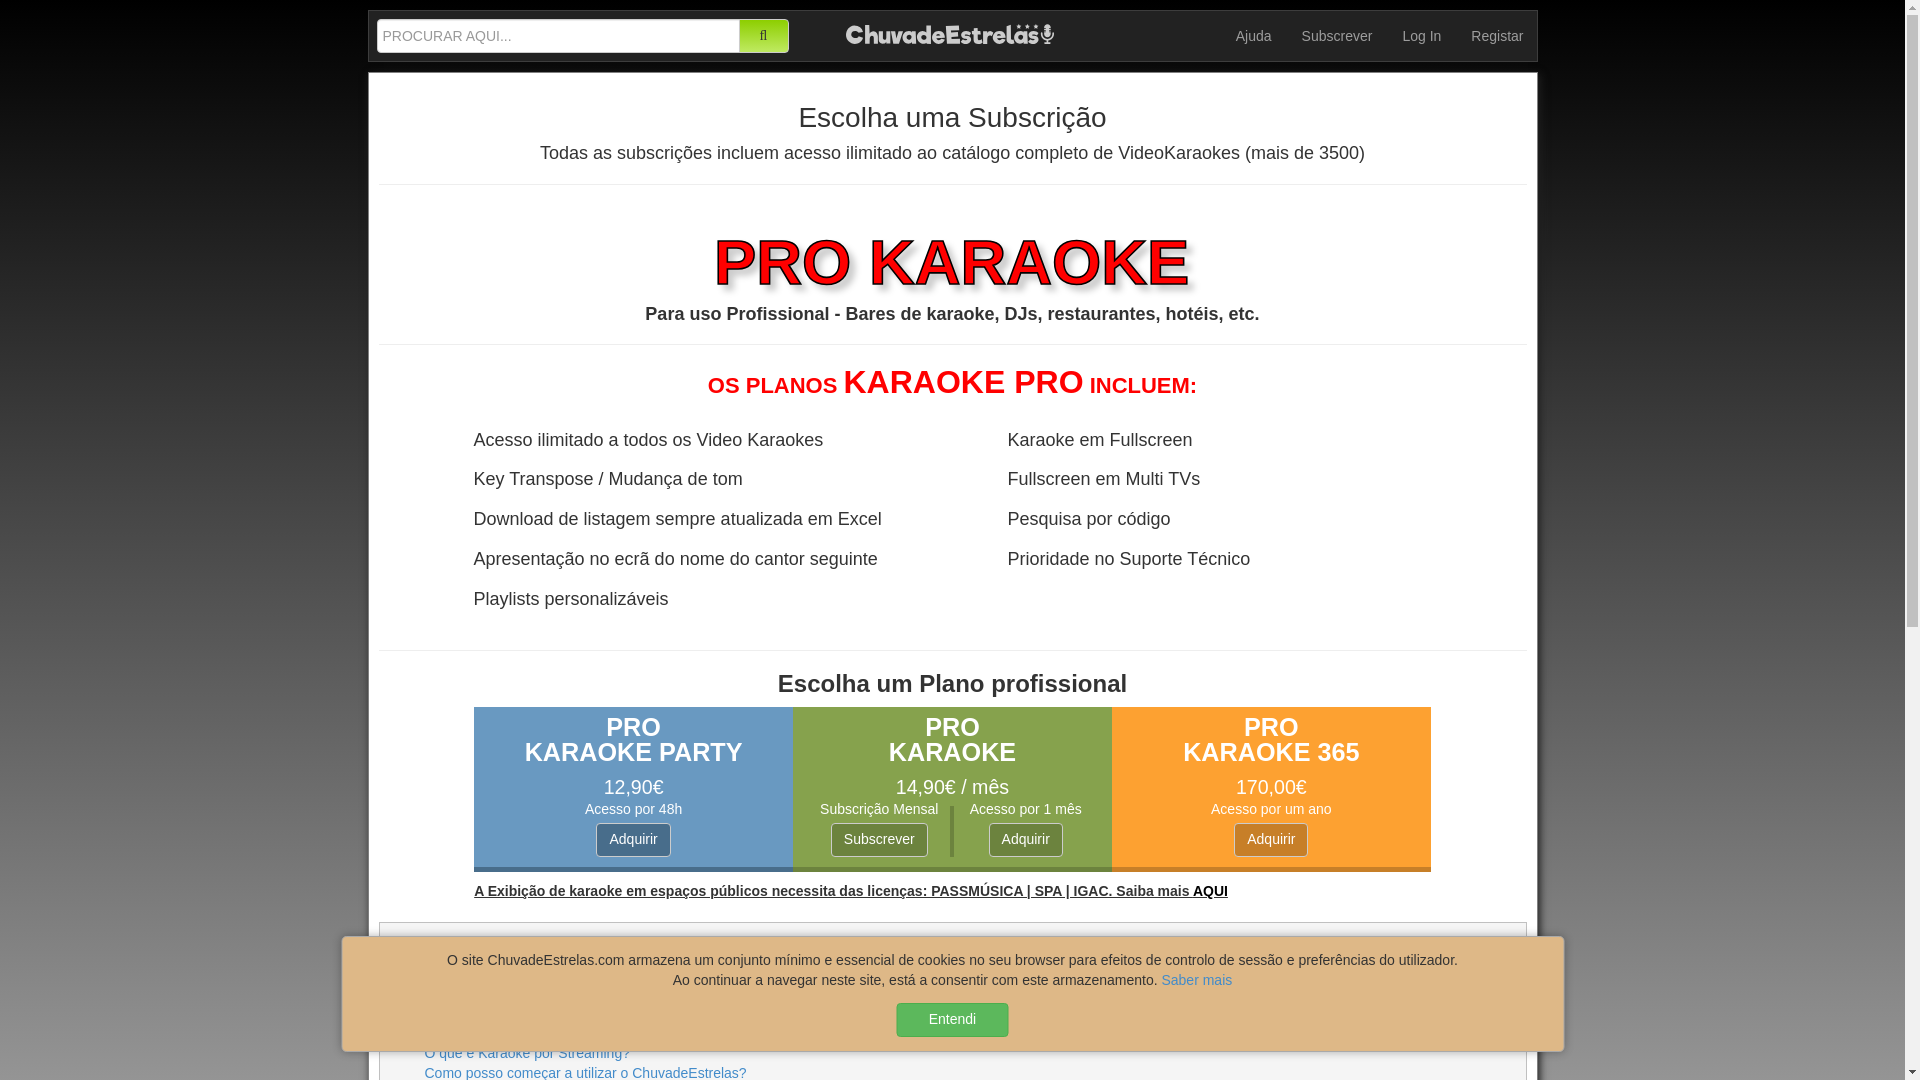 Image resolution: width=1920 pixels, height=1080 pixels. I want to click on Home, so click(950, 32).